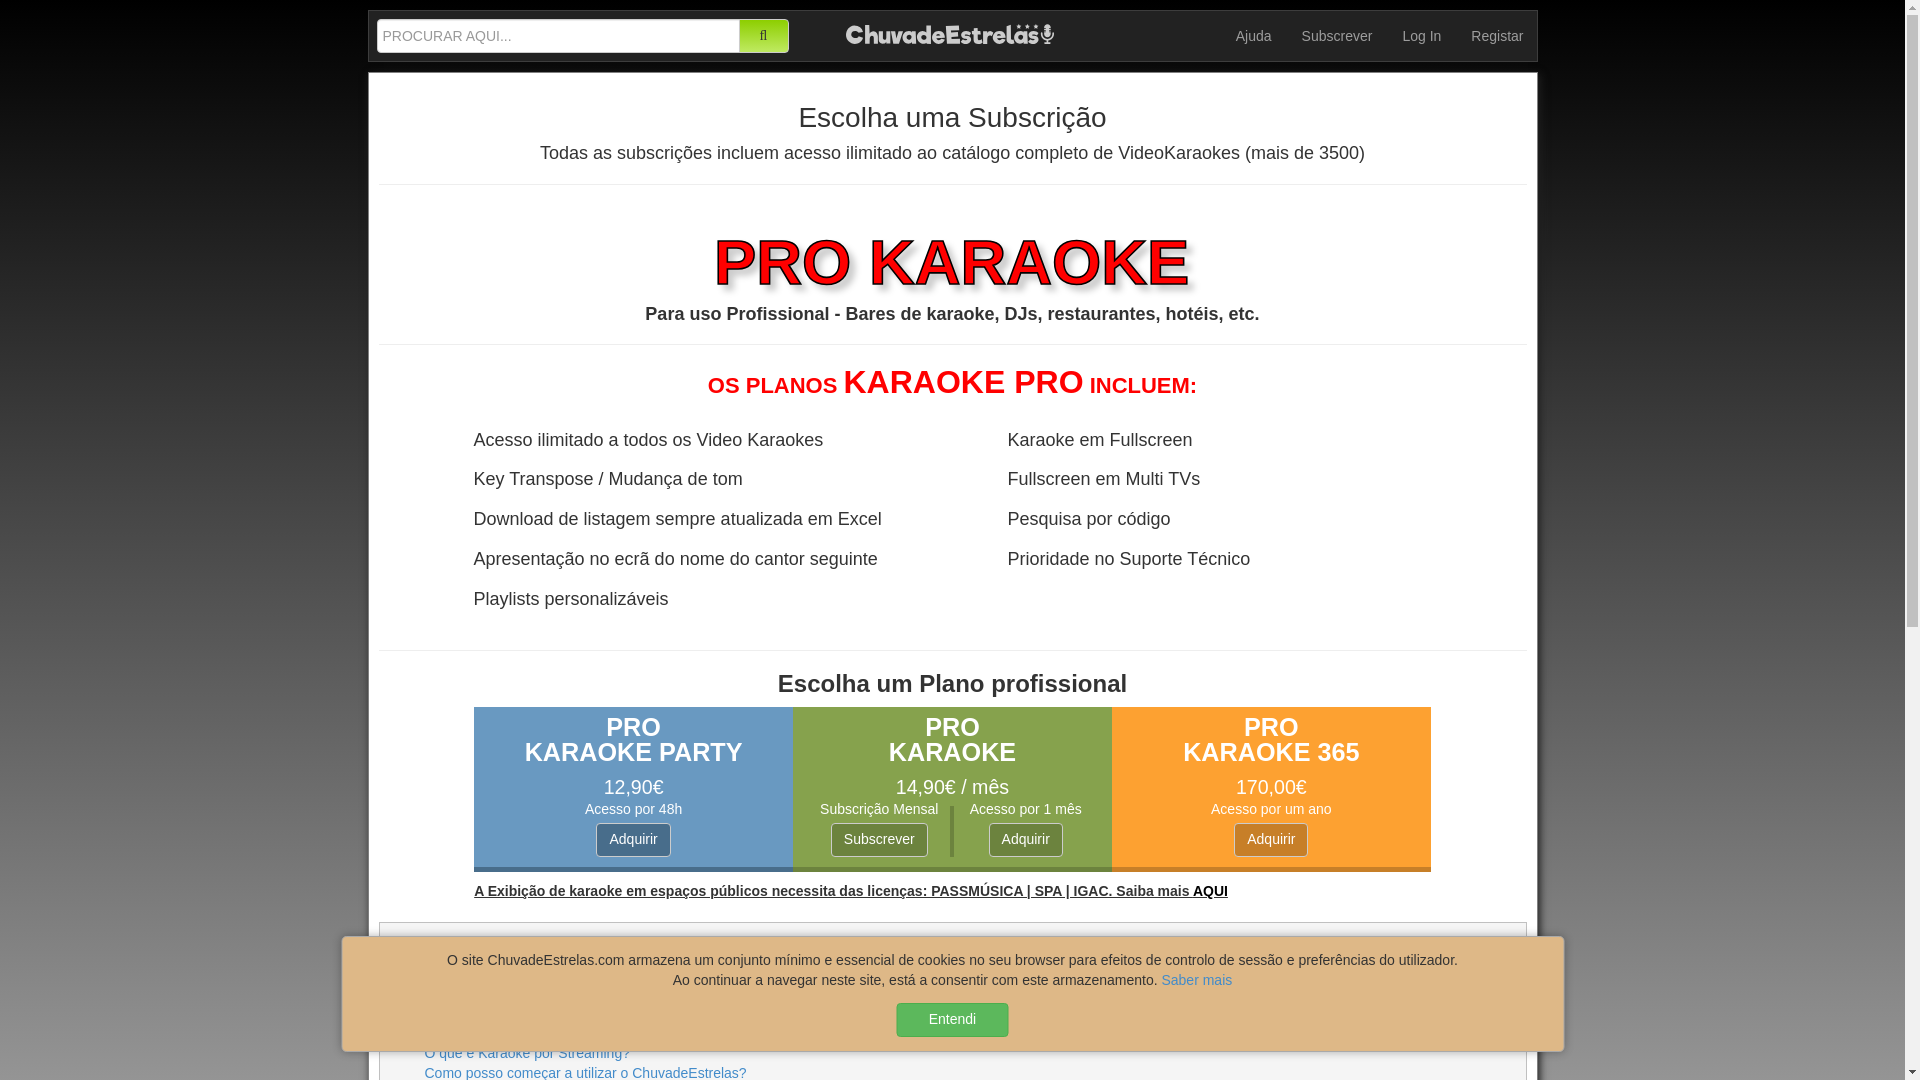 Image resolution: width=1920 pixels, height=1080 pixels. I want to click on Home, so click(950, 32).